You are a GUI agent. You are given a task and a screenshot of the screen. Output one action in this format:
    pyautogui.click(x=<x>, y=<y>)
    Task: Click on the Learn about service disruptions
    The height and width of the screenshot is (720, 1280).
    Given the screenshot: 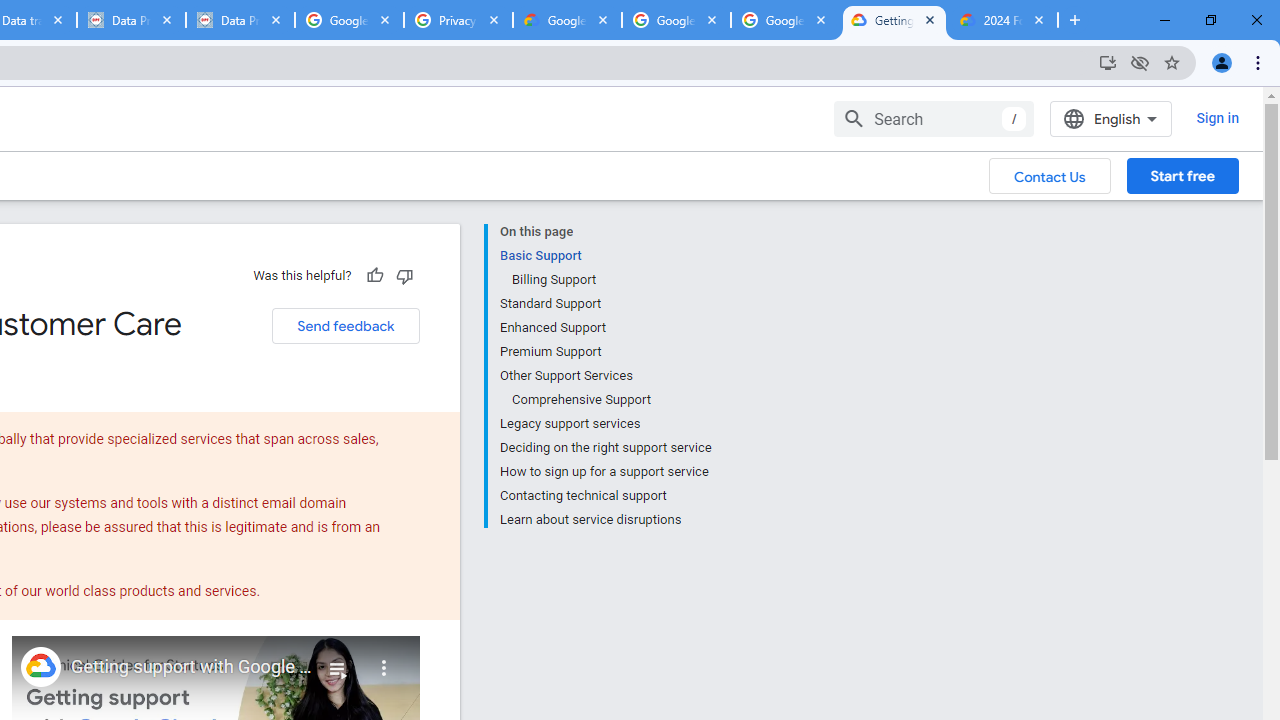 What is the action you would take?
    pyautogui.click(x=605, y=518)
    